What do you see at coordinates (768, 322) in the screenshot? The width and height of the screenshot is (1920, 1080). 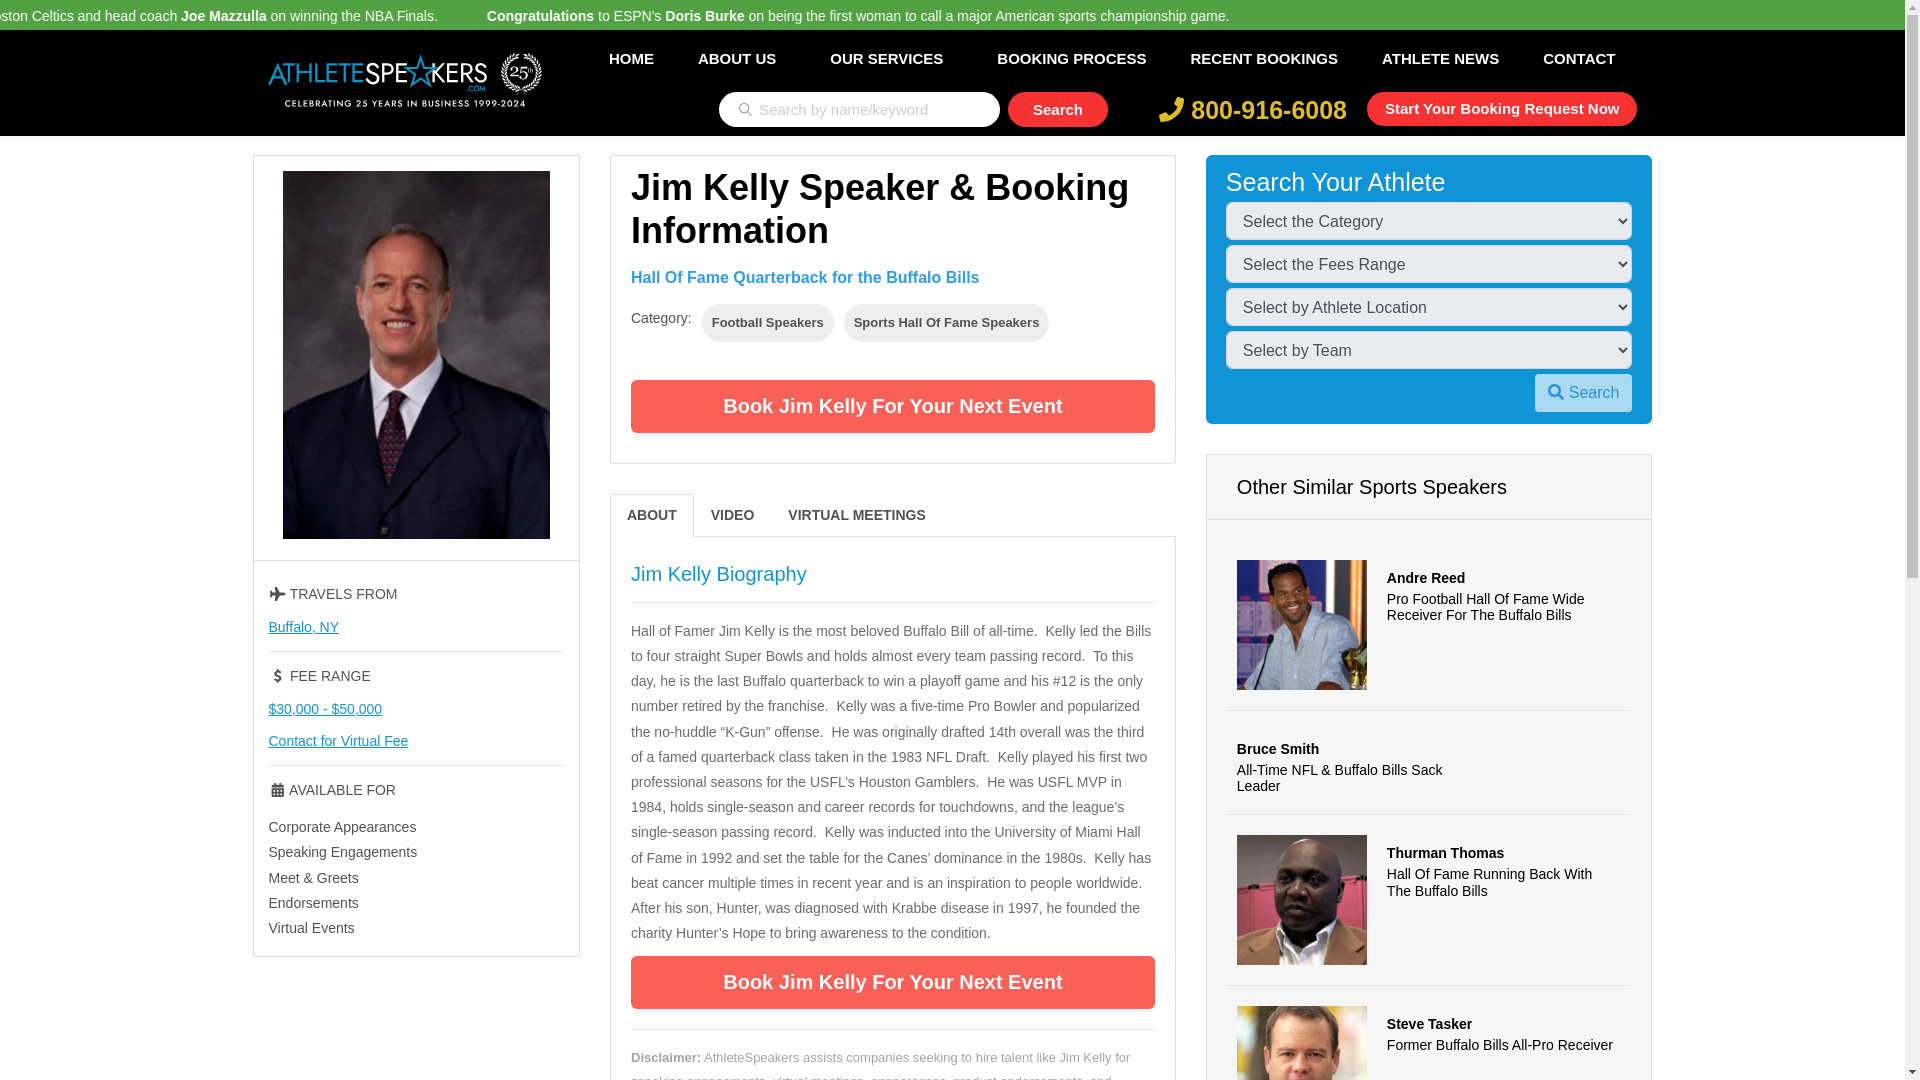 I see `Football Speakers` at bounding box center [768, 322].